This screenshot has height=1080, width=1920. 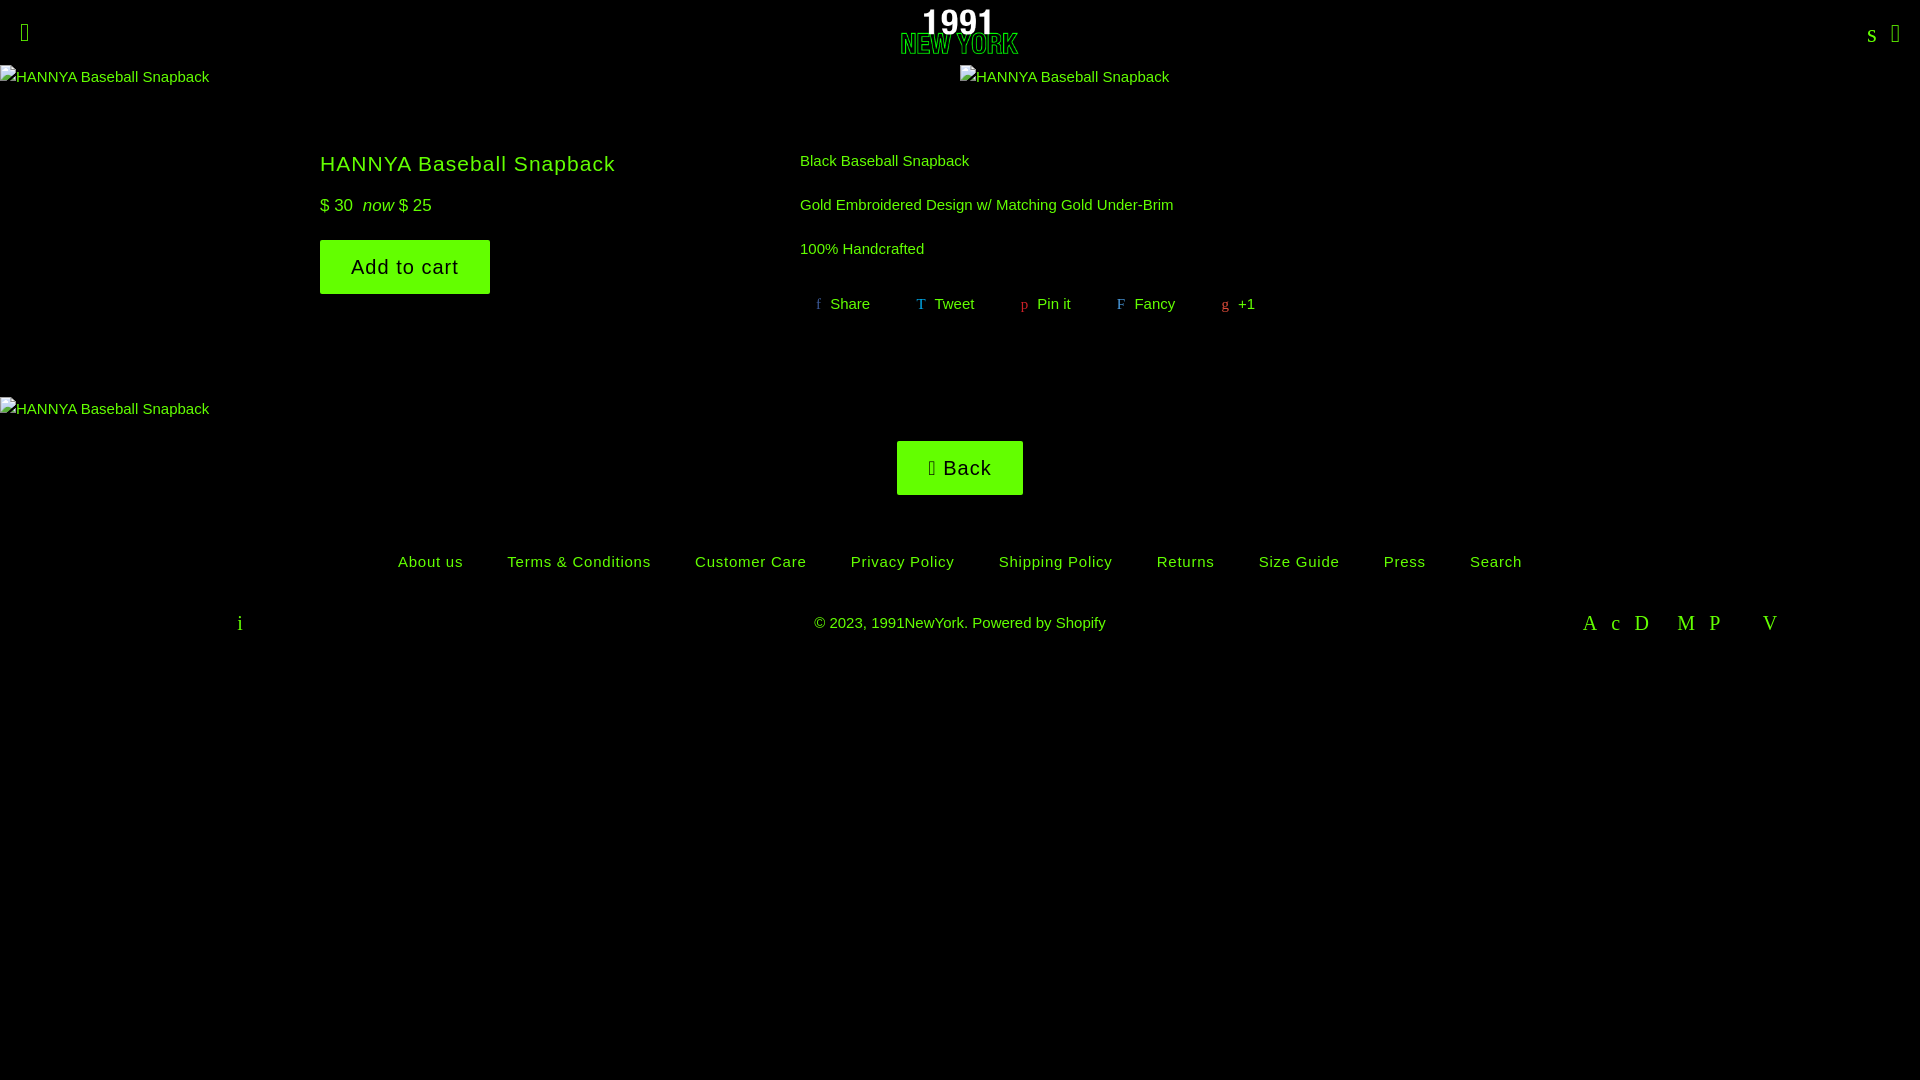 I want to click on Customer Care, so click(x=750, y=562).